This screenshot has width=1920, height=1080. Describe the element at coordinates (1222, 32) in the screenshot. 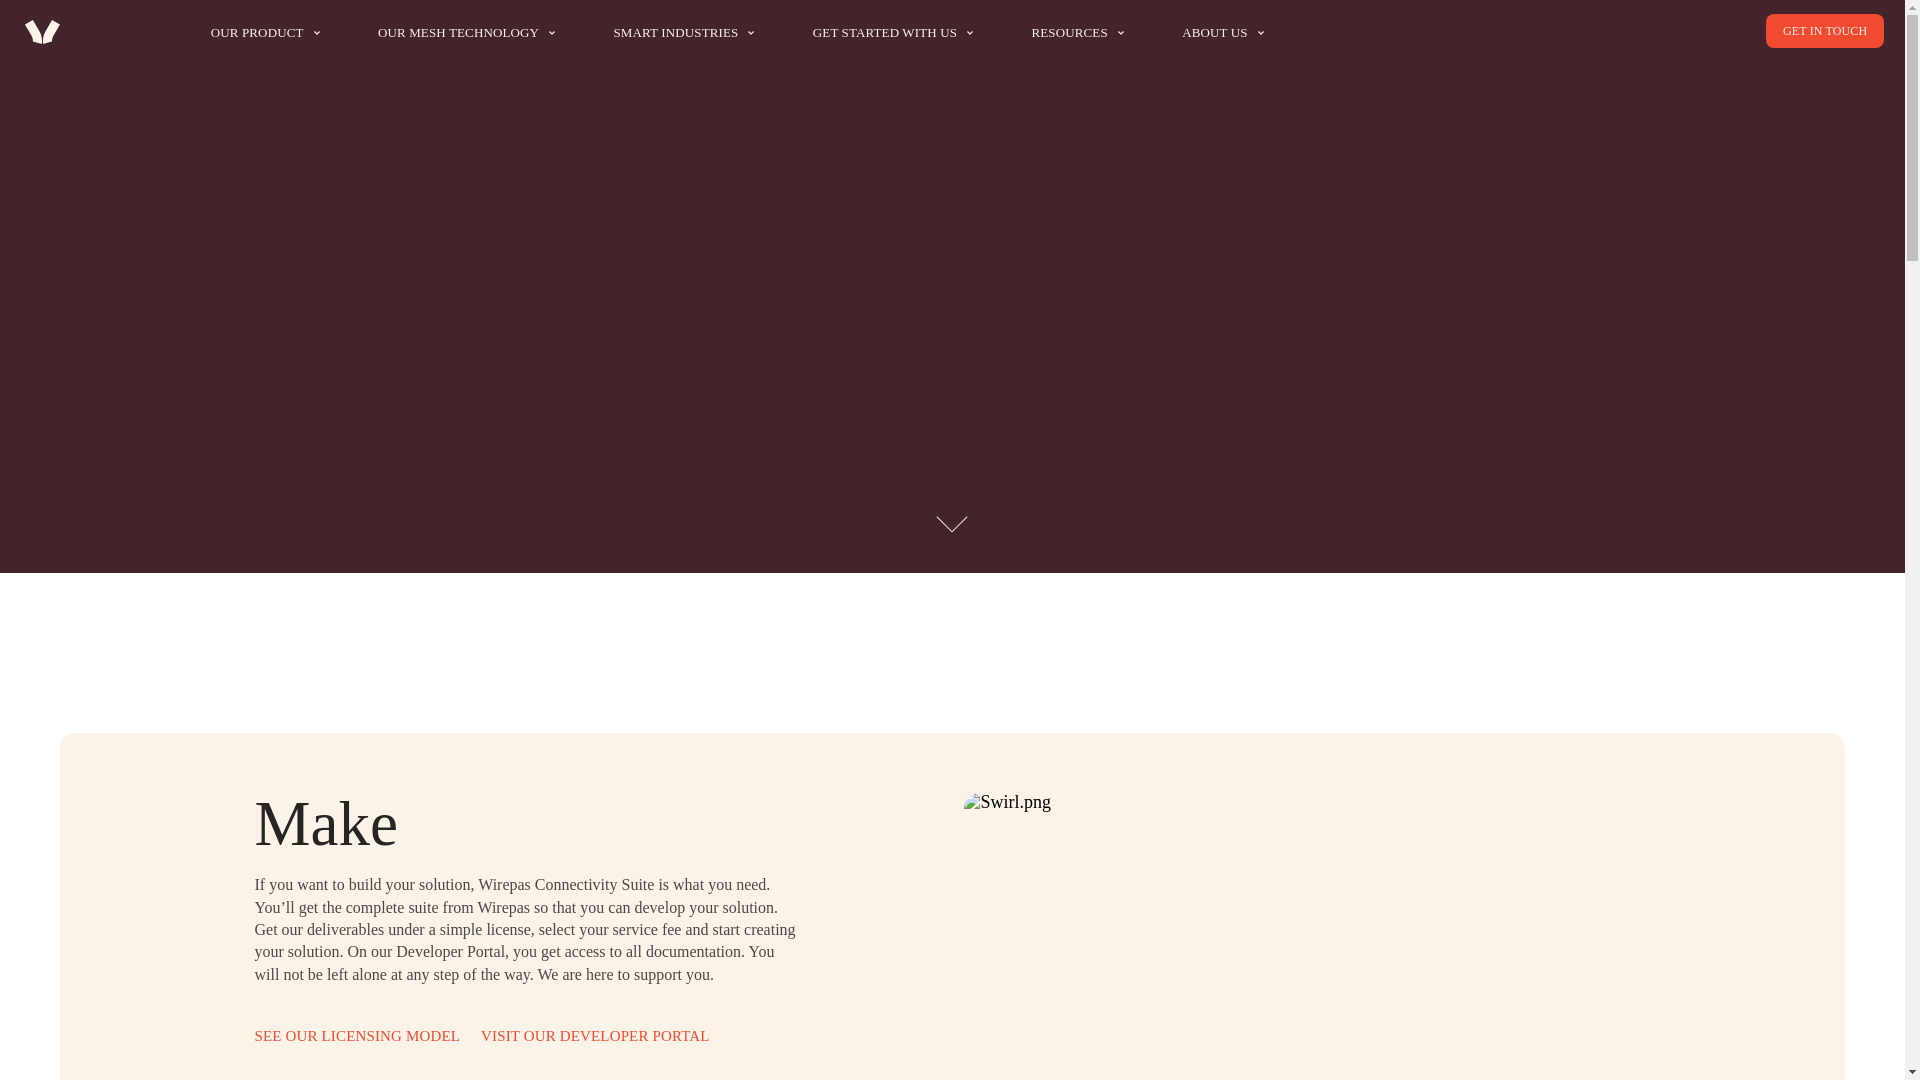

I see `ABOUT US` at that location.